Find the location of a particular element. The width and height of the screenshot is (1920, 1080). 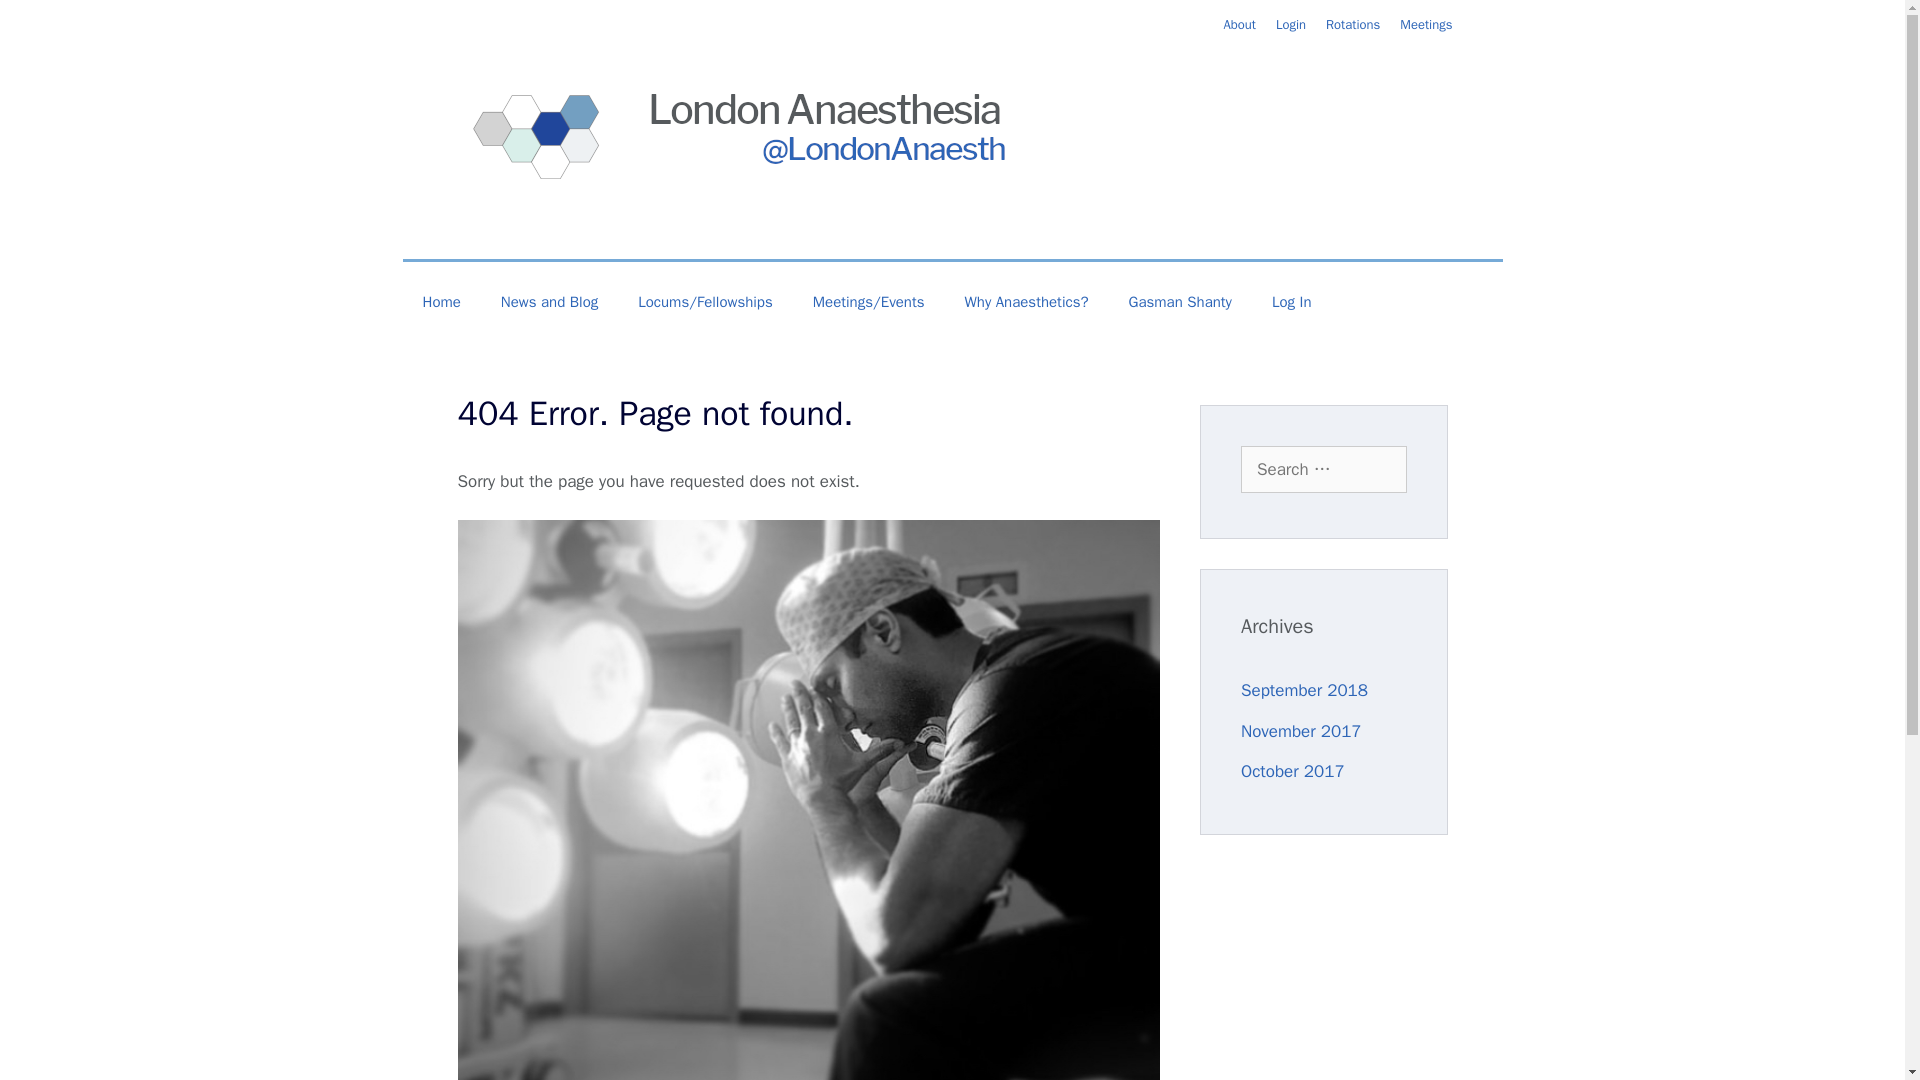

Login is located at coordinates (1290, 24).